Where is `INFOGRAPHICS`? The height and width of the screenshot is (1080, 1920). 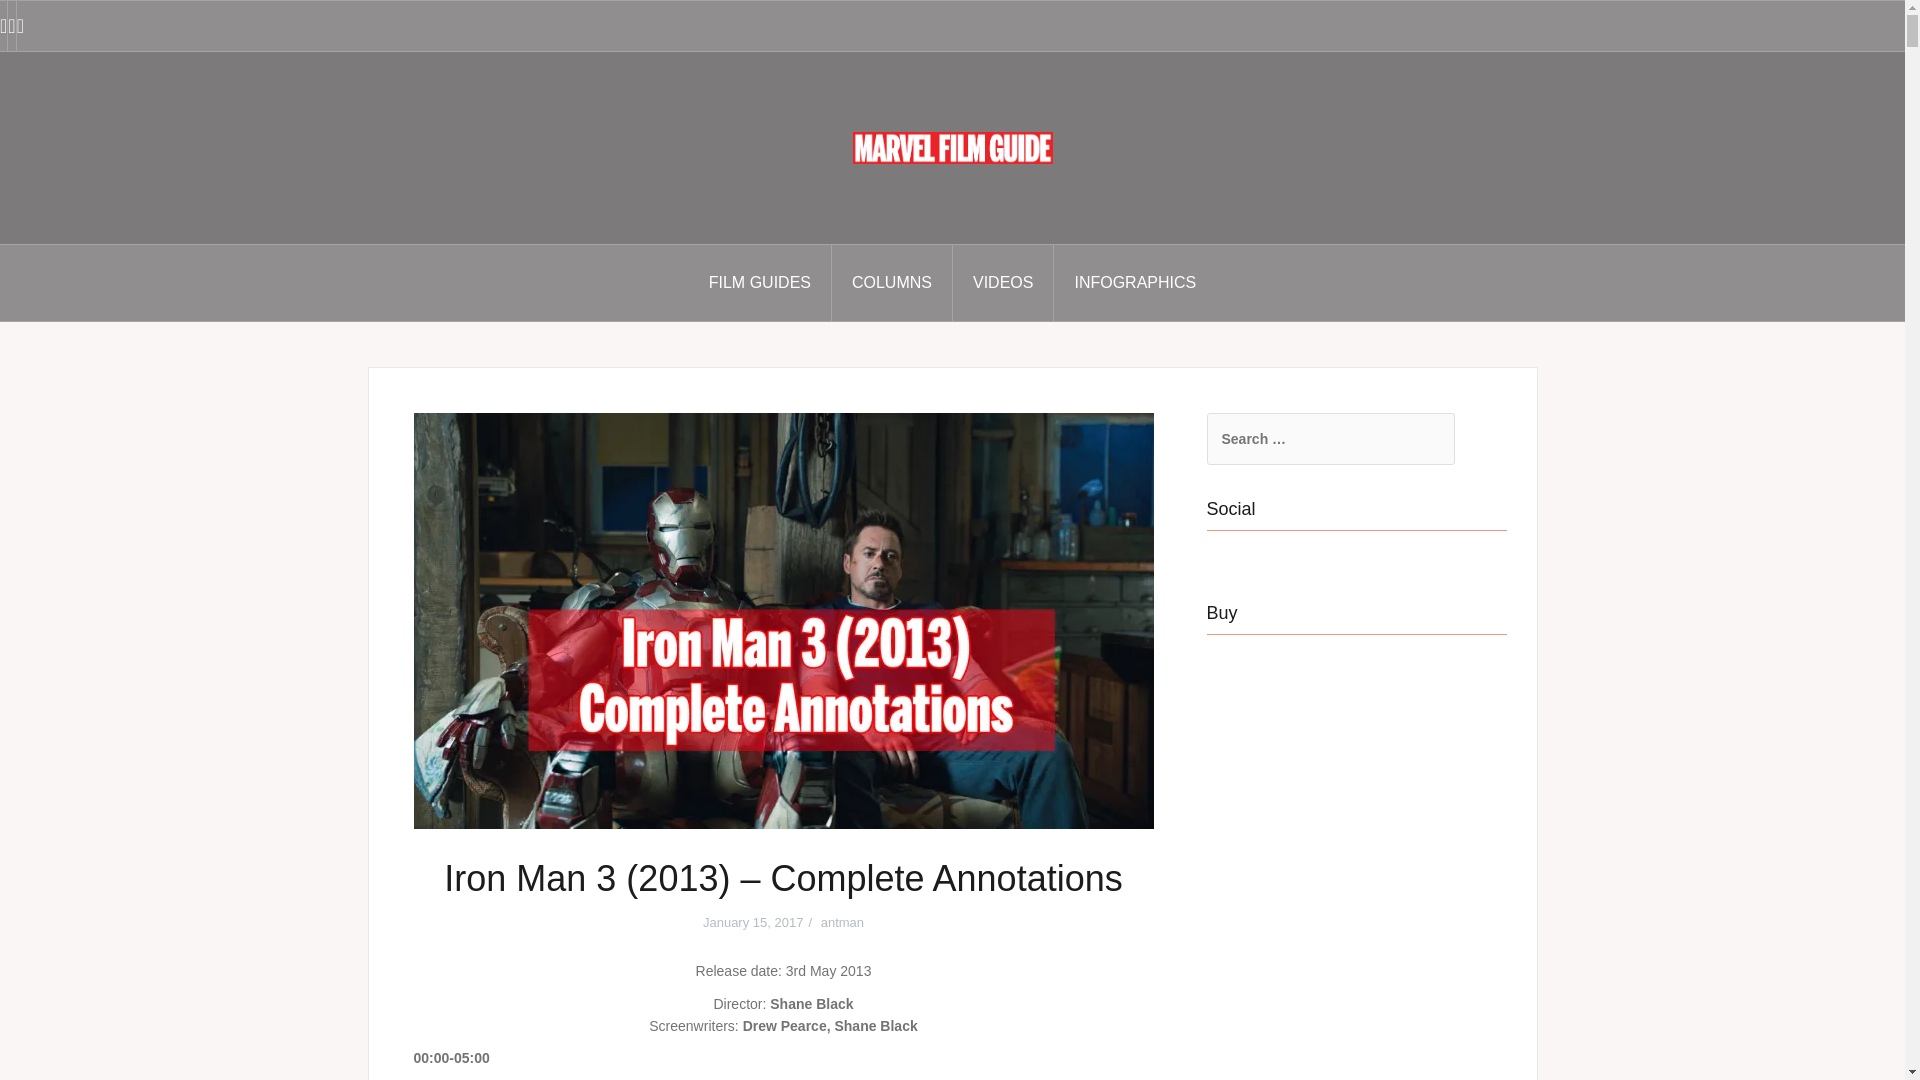
INFOGRAPHICS is located at coordinates (1134, 282).